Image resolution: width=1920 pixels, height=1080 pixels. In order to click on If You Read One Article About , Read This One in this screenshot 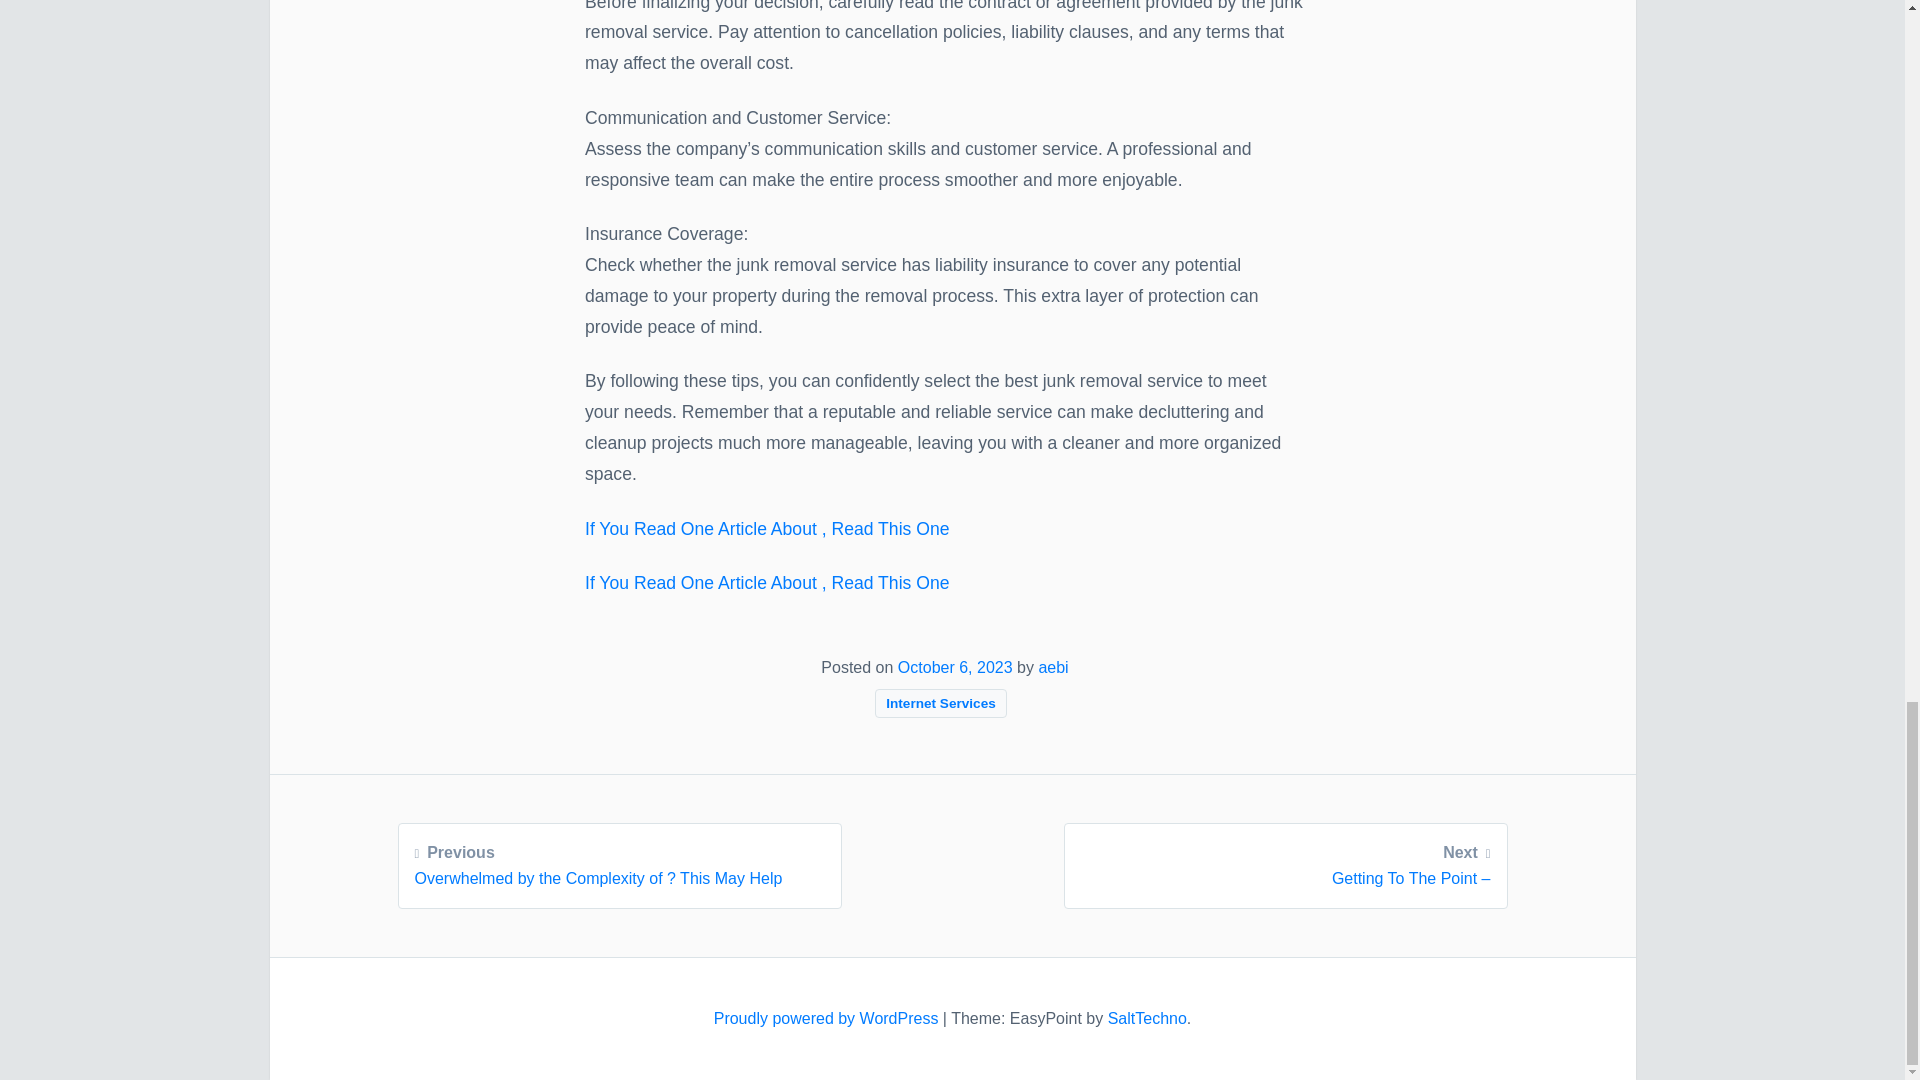, I will do `click(1146, 1018)`.